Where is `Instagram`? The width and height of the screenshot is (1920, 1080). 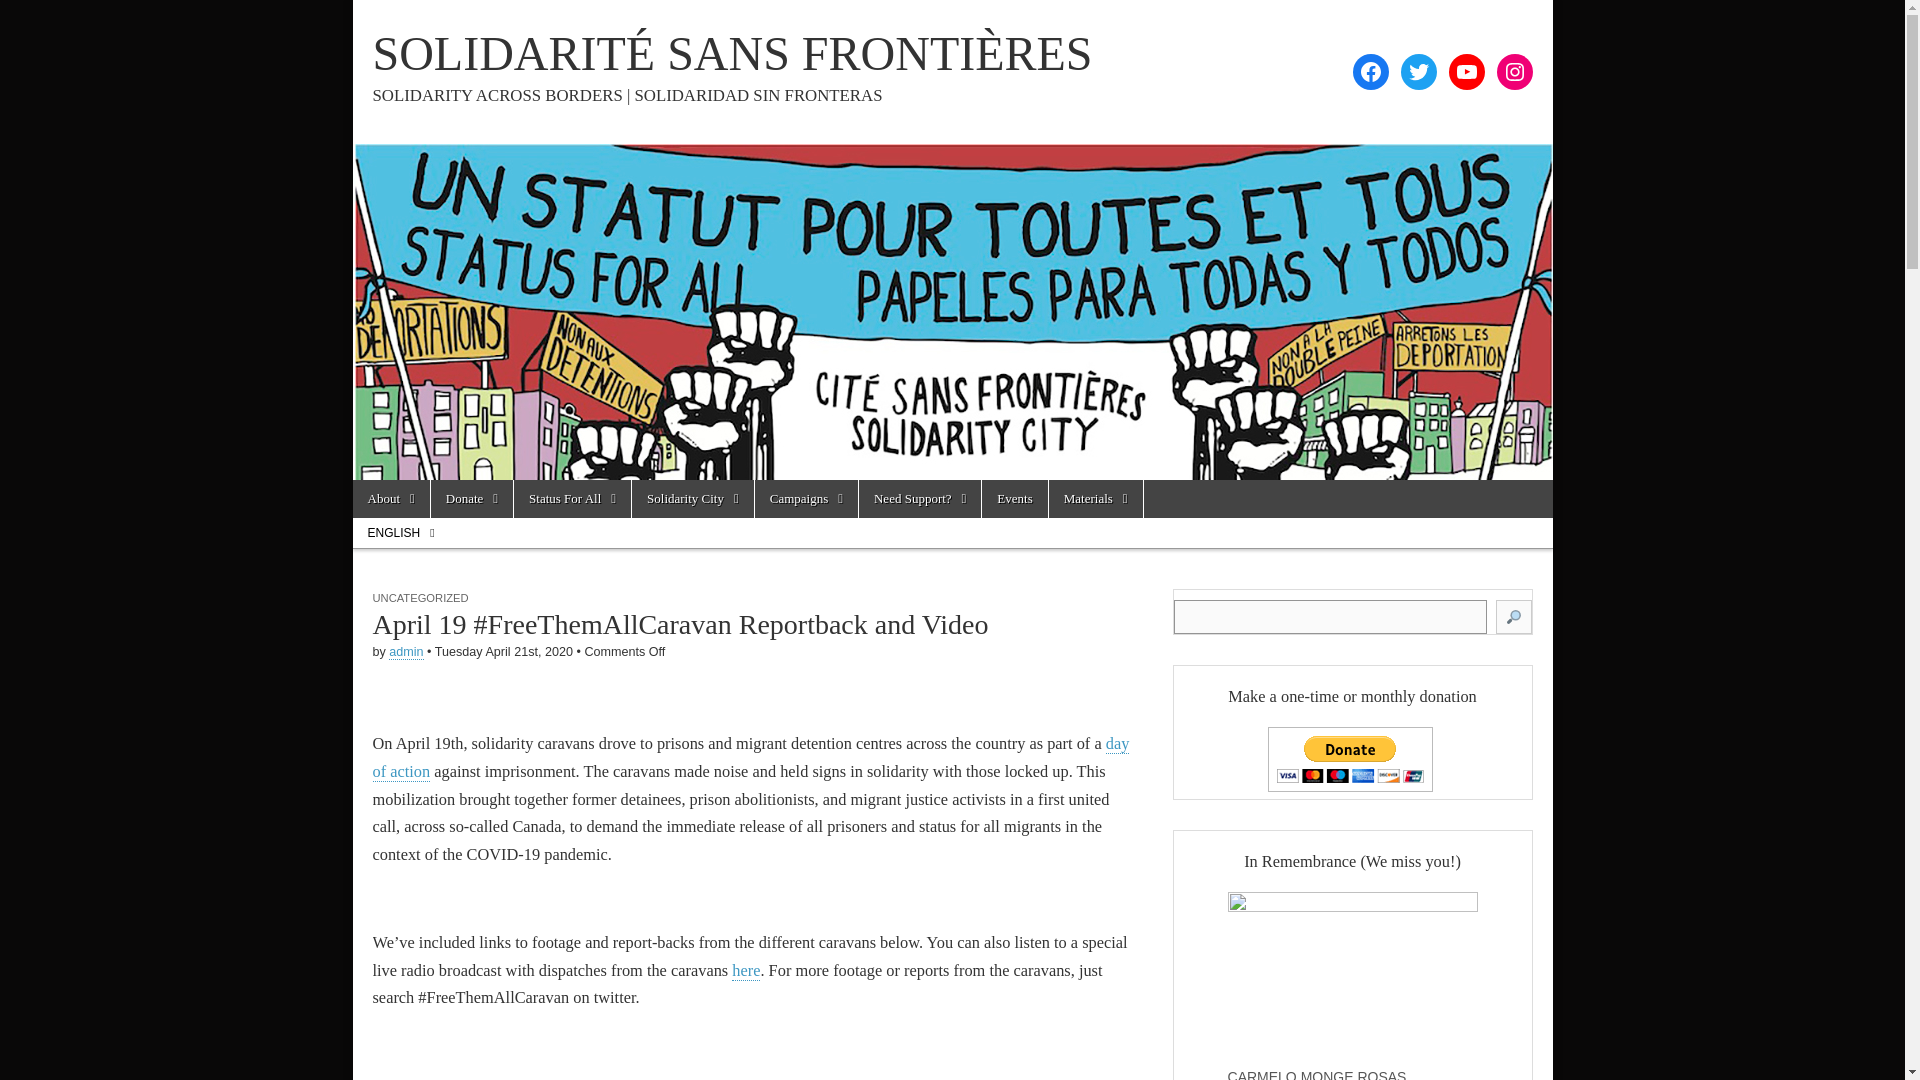
Instagram is located at coordinates (1514, 72).